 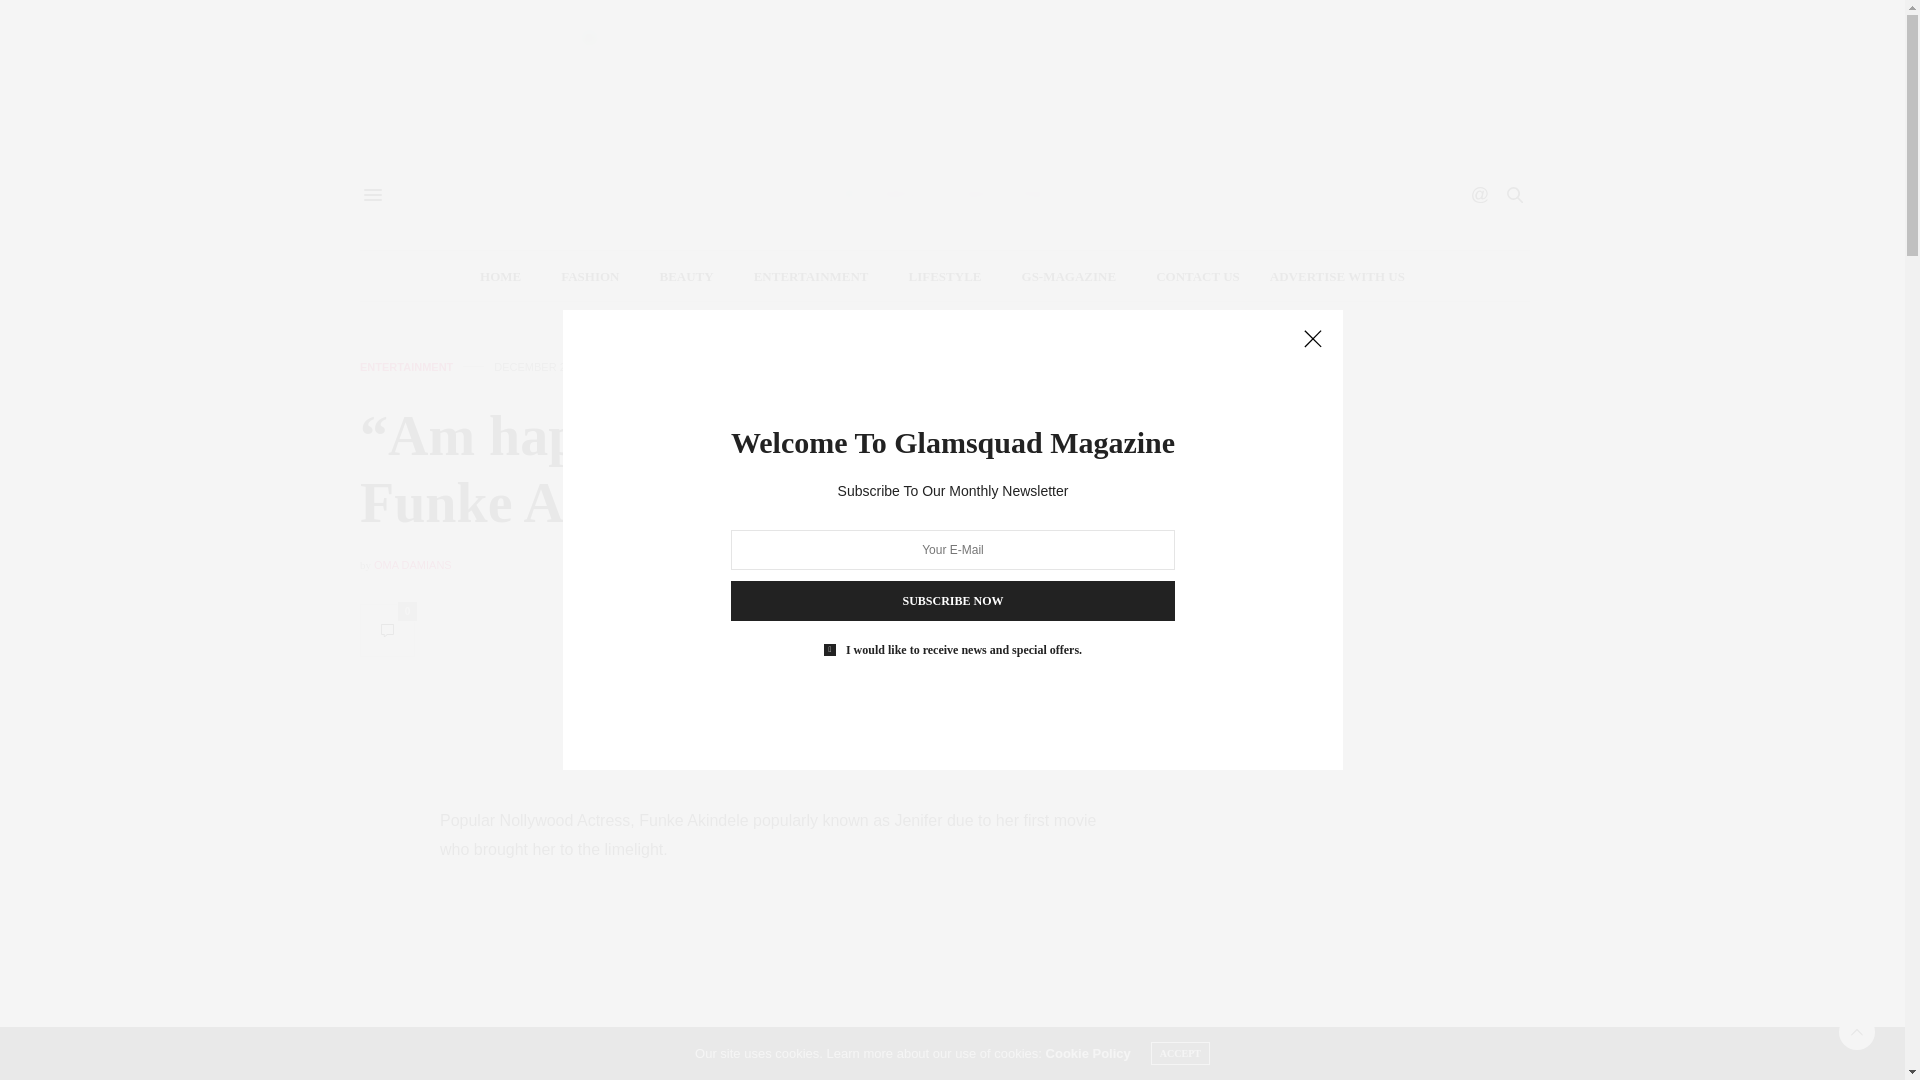 What do you see at coordinates (1064, 276) in the screenshot?
I see `GS-MAGAZINE` at bounding box center [1064, 276].